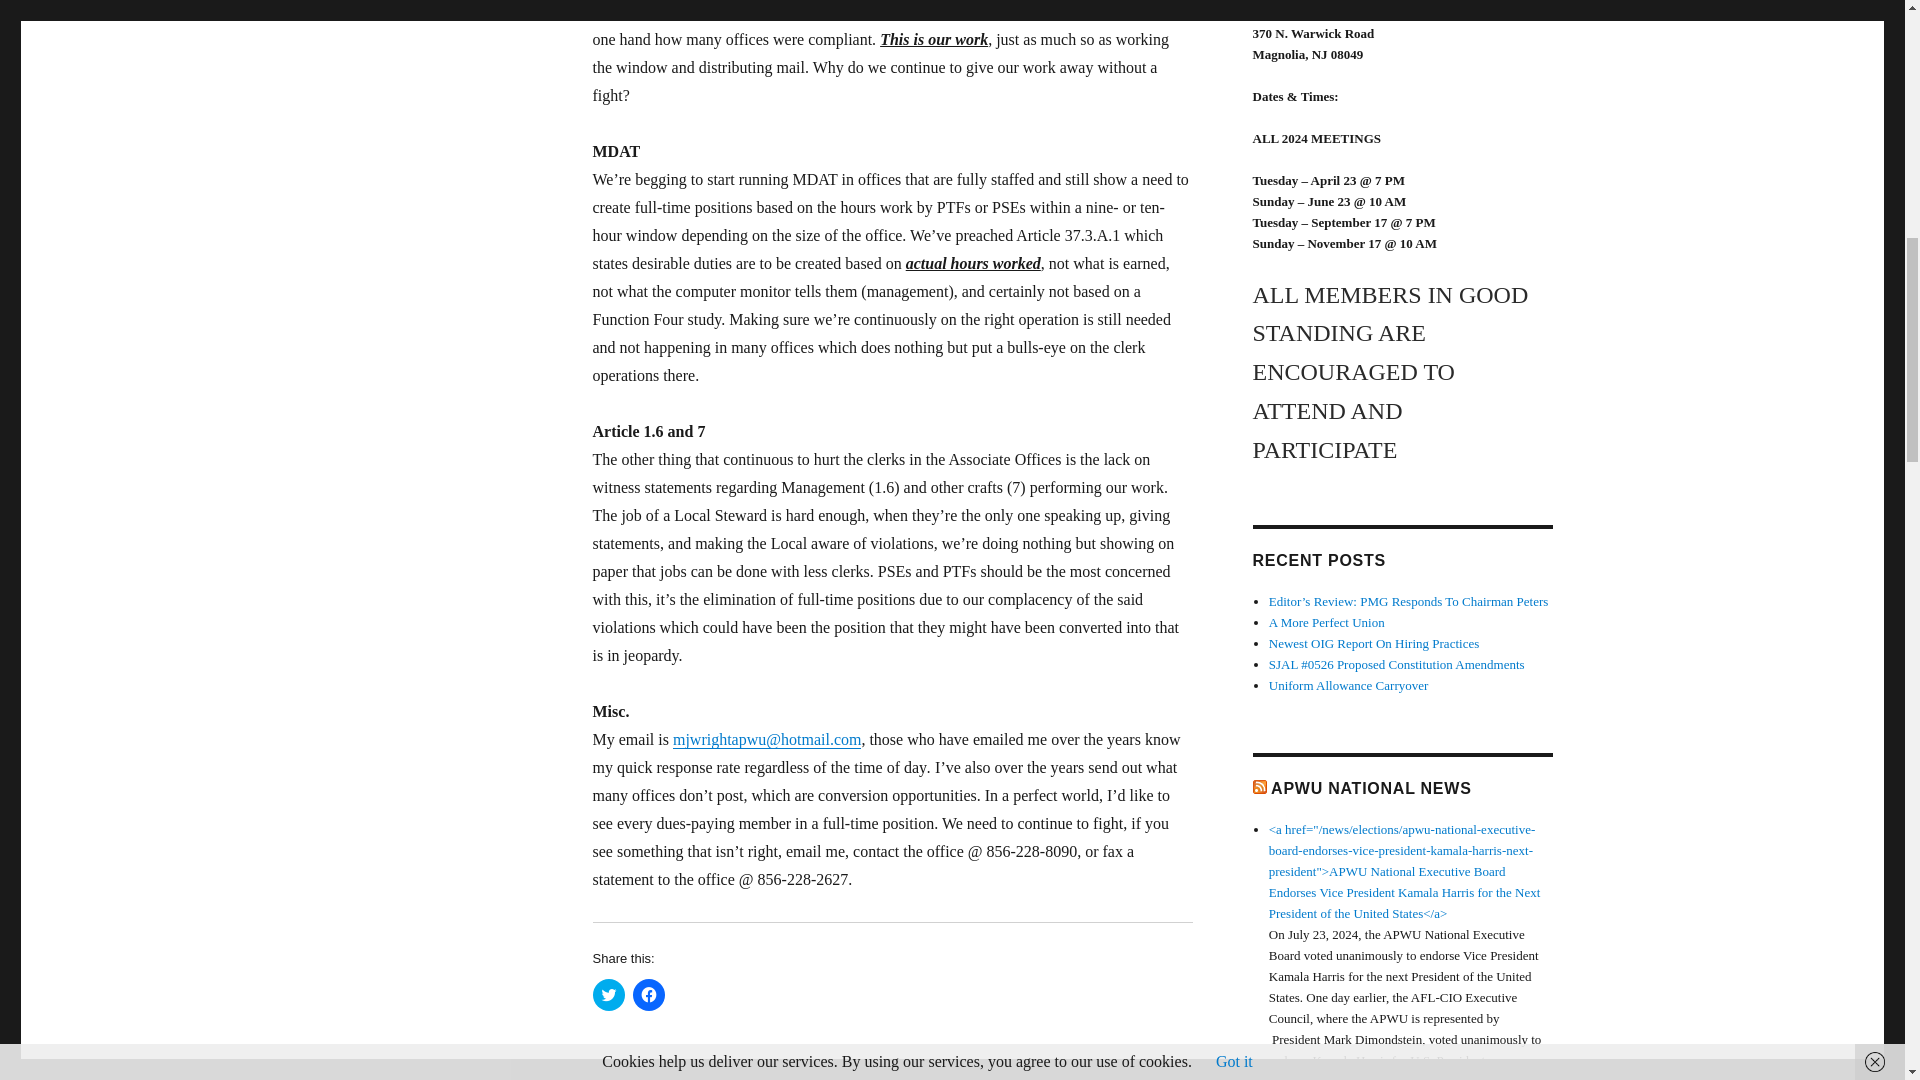 Image resolution: width=1920 pixels, height=1080 pixels. What do you see at coordinates (1326, 622) in the screenshot?
I see `A More Perfect Union` at bounding box center [1326, 622].